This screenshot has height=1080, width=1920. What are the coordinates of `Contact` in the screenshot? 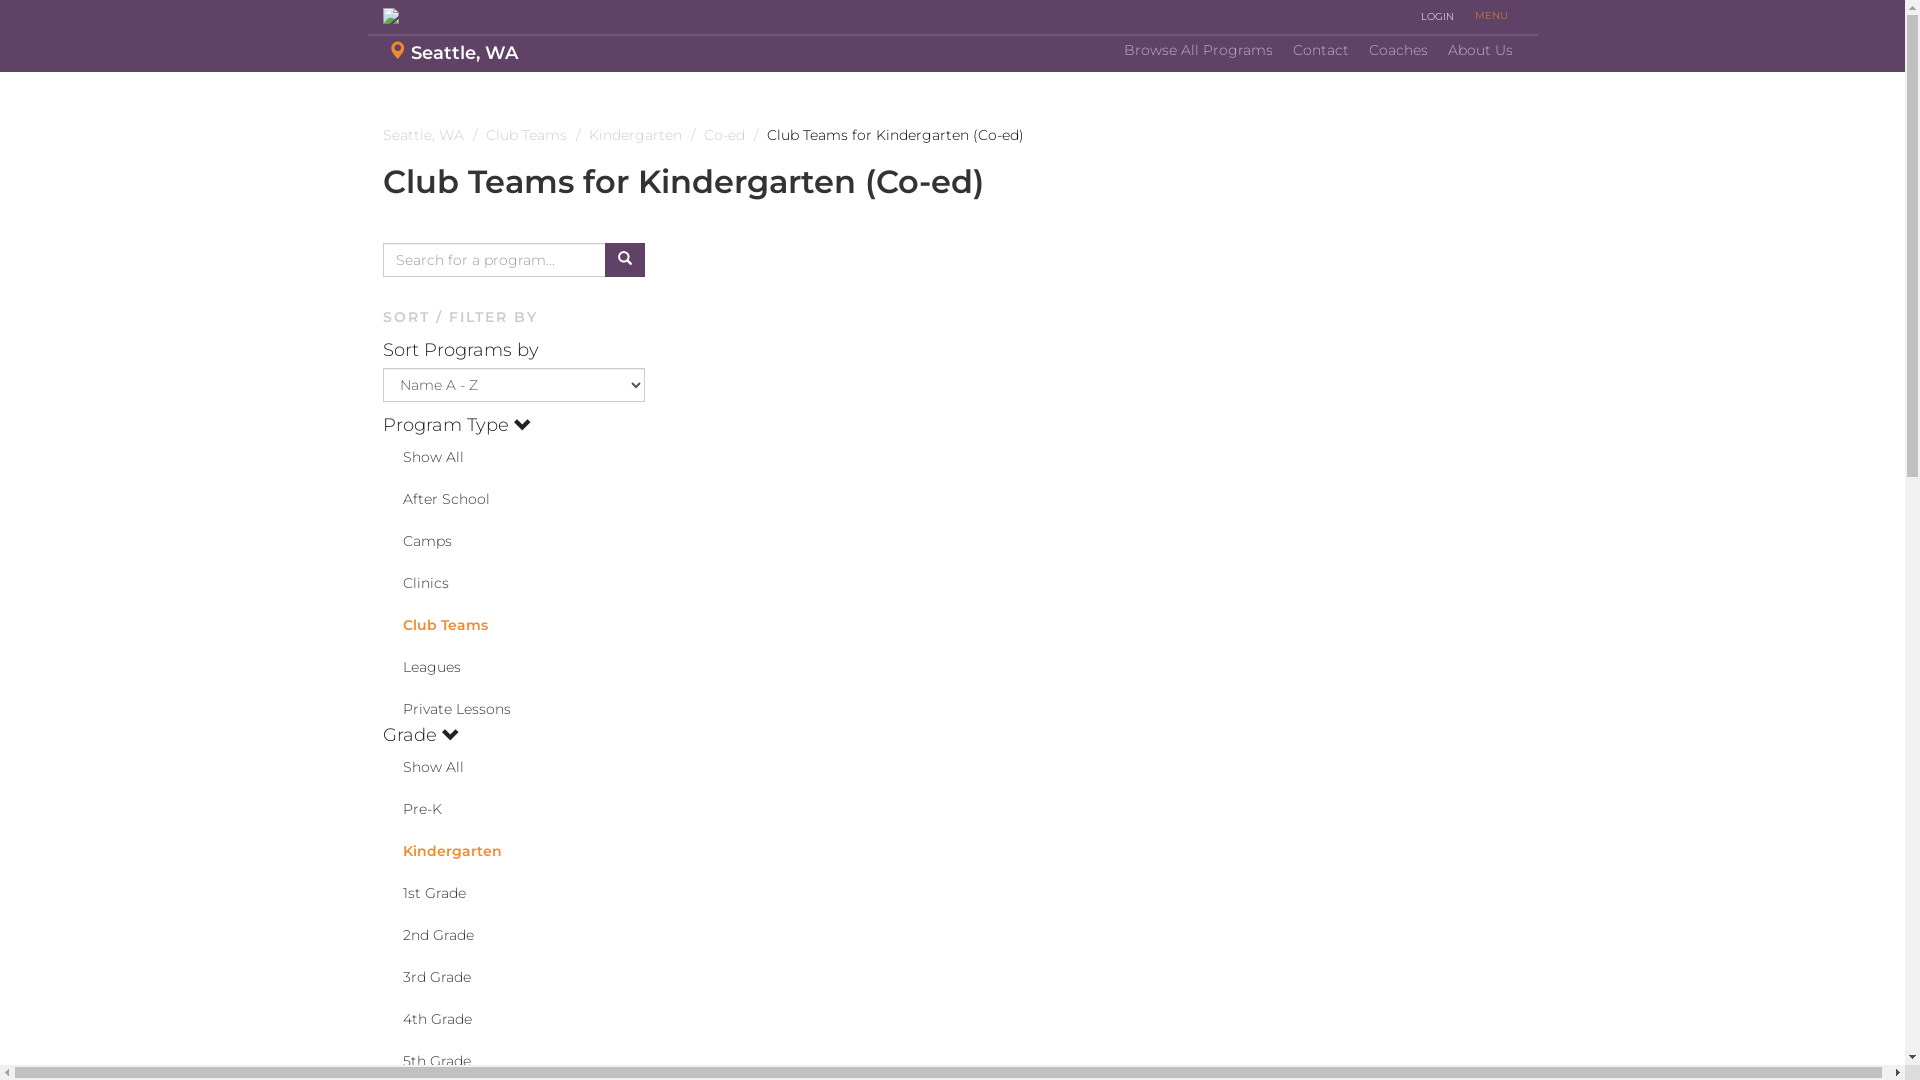 It's located at (1320, 51).